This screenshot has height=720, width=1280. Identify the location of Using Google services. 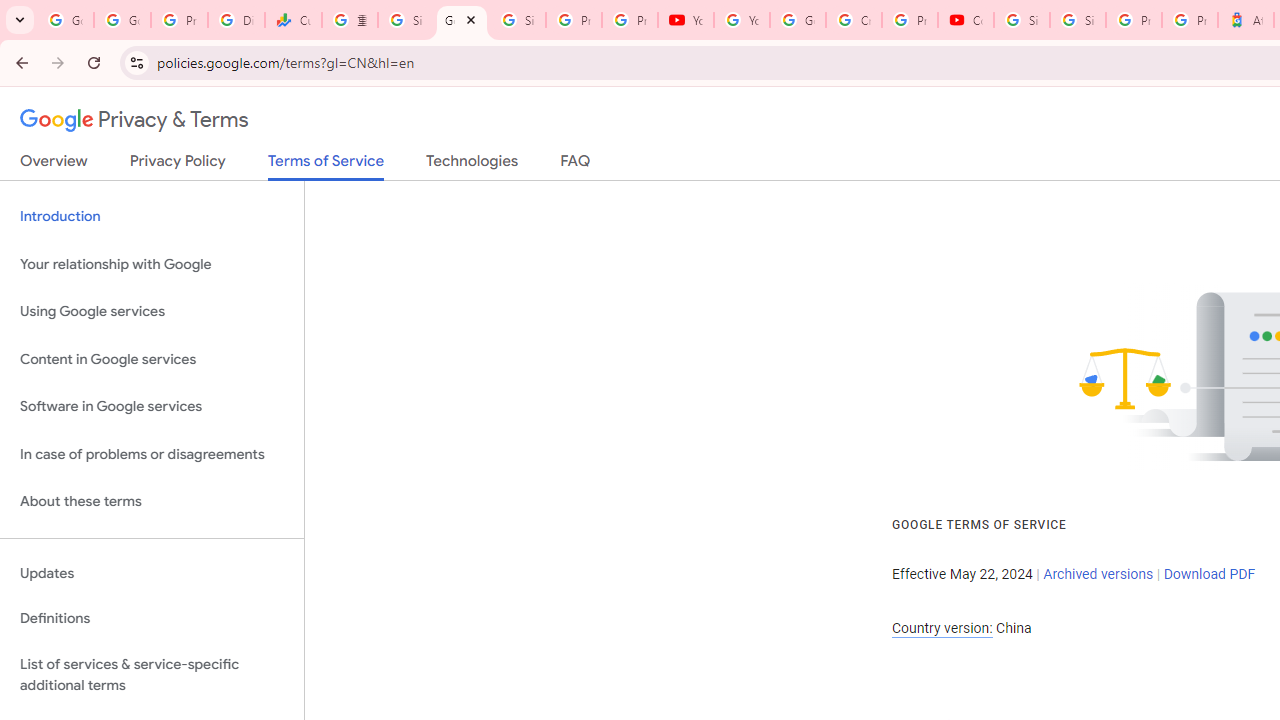
(152, 312).